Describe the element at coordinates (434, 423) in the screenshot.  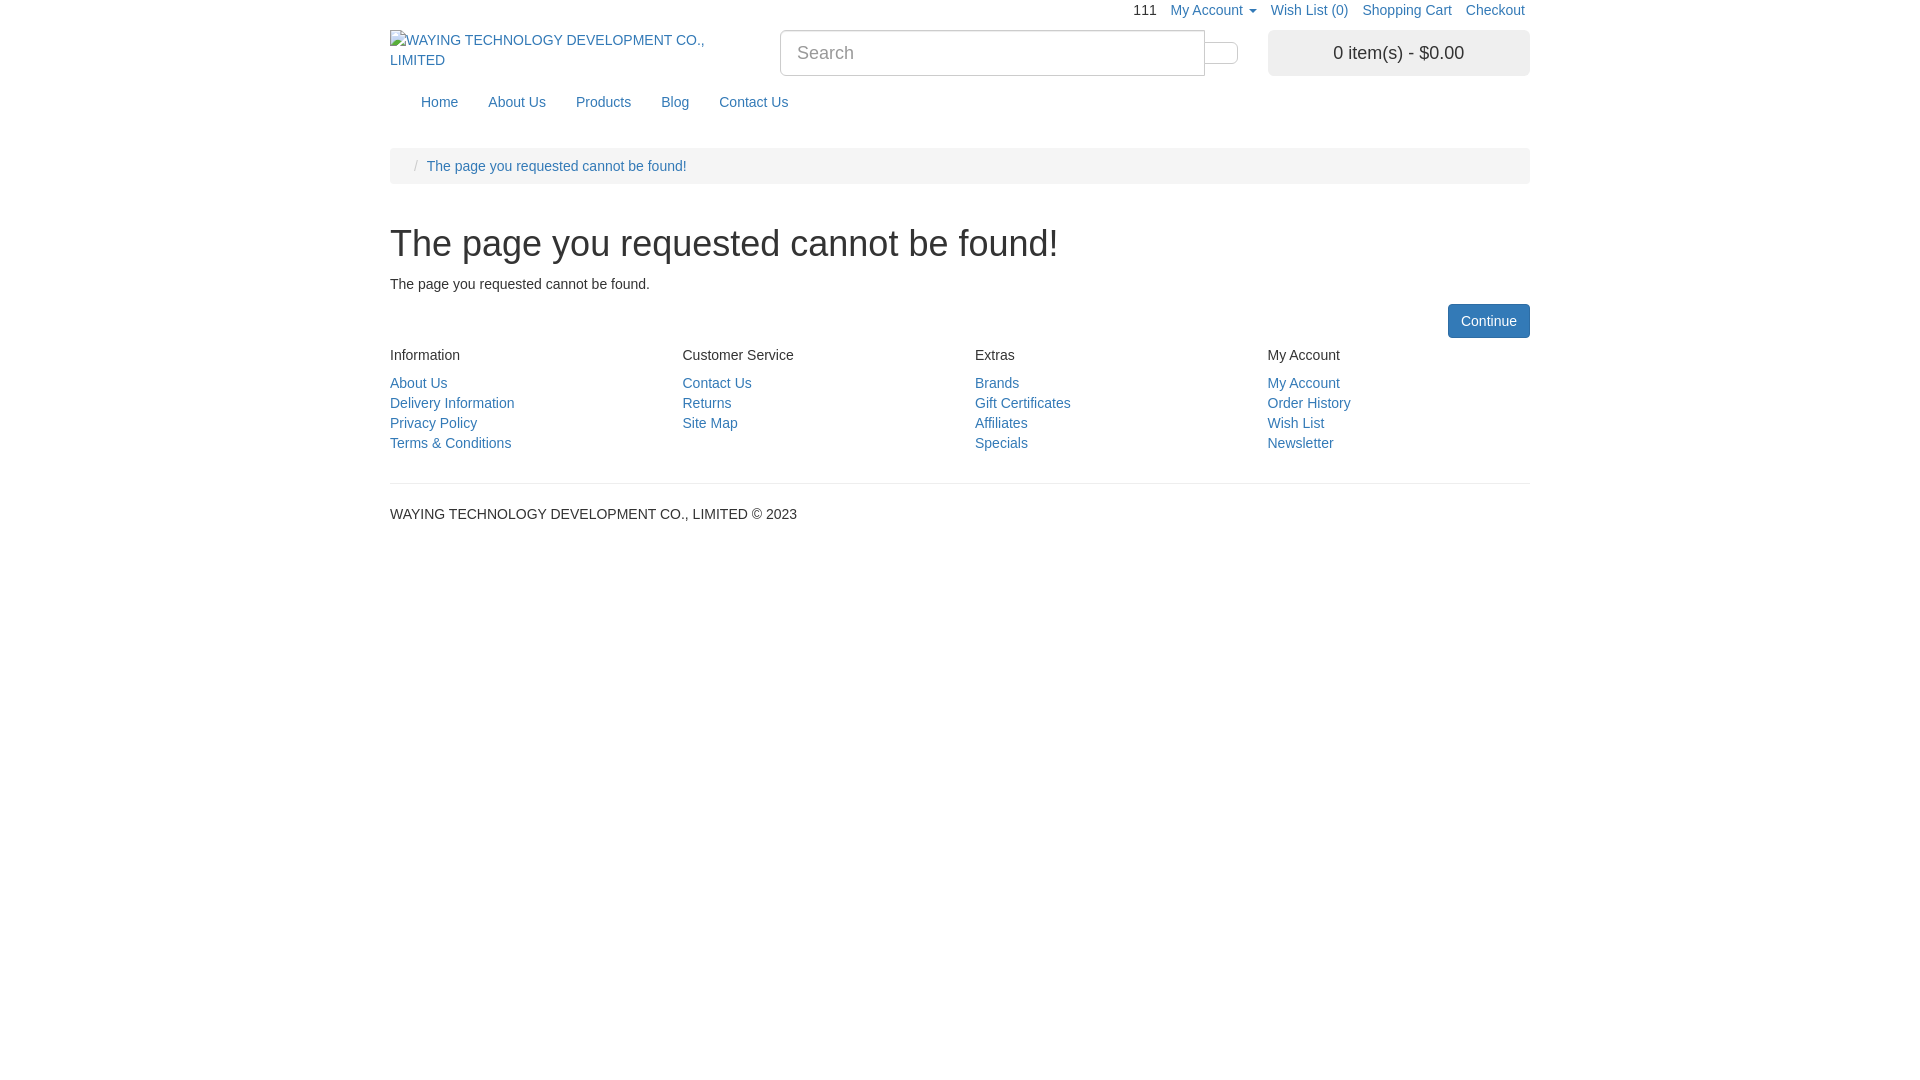
I see `Privacy Policy` at that location.